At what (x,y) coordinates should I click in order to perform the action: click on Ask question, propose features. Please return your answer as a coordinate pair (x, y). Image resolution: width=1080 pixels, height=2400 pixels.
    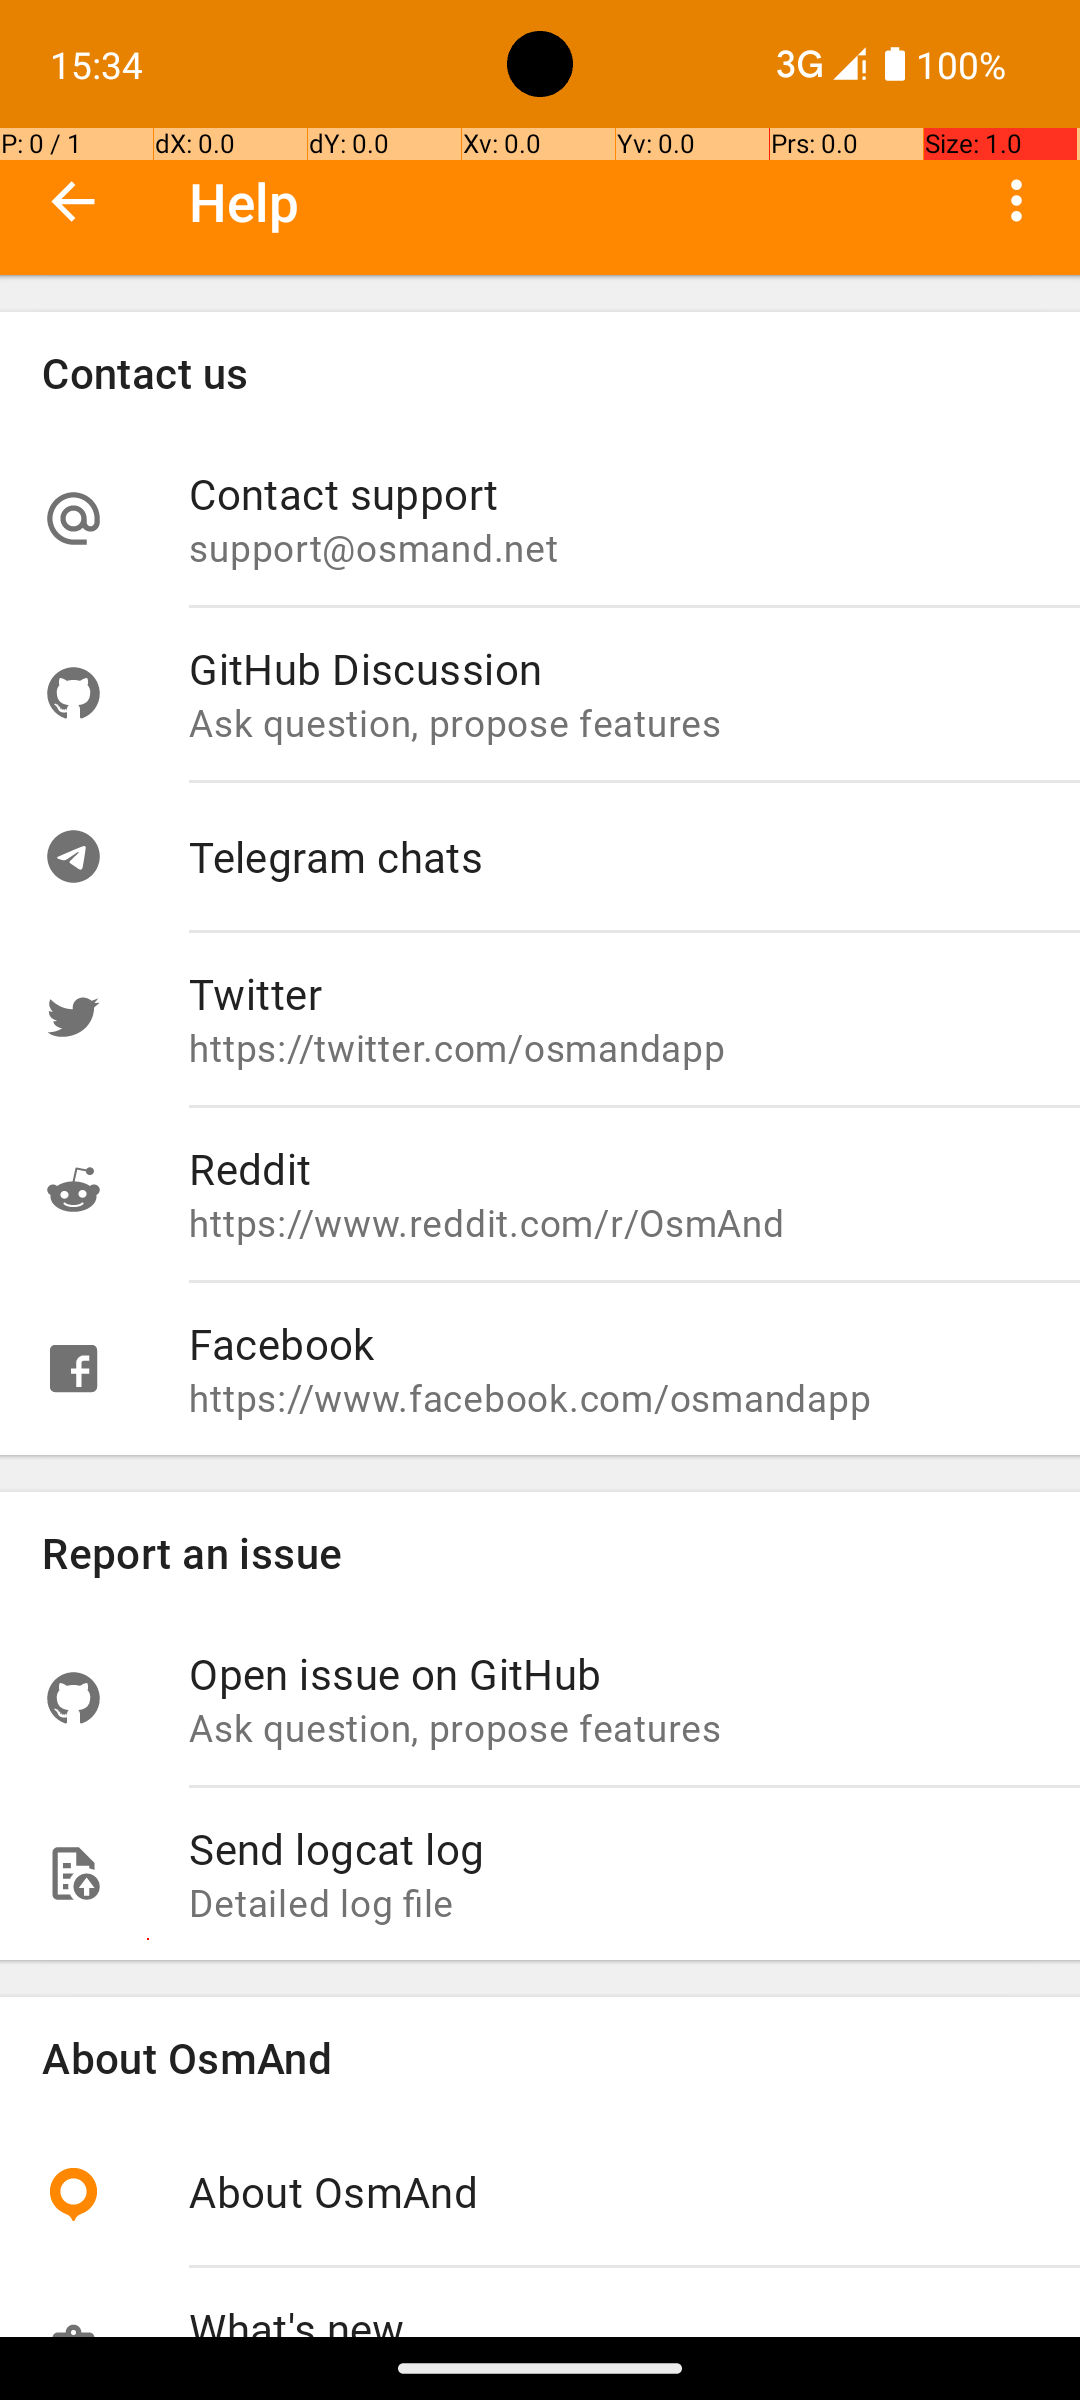
    Looking at the image, I should click on (614, 722).